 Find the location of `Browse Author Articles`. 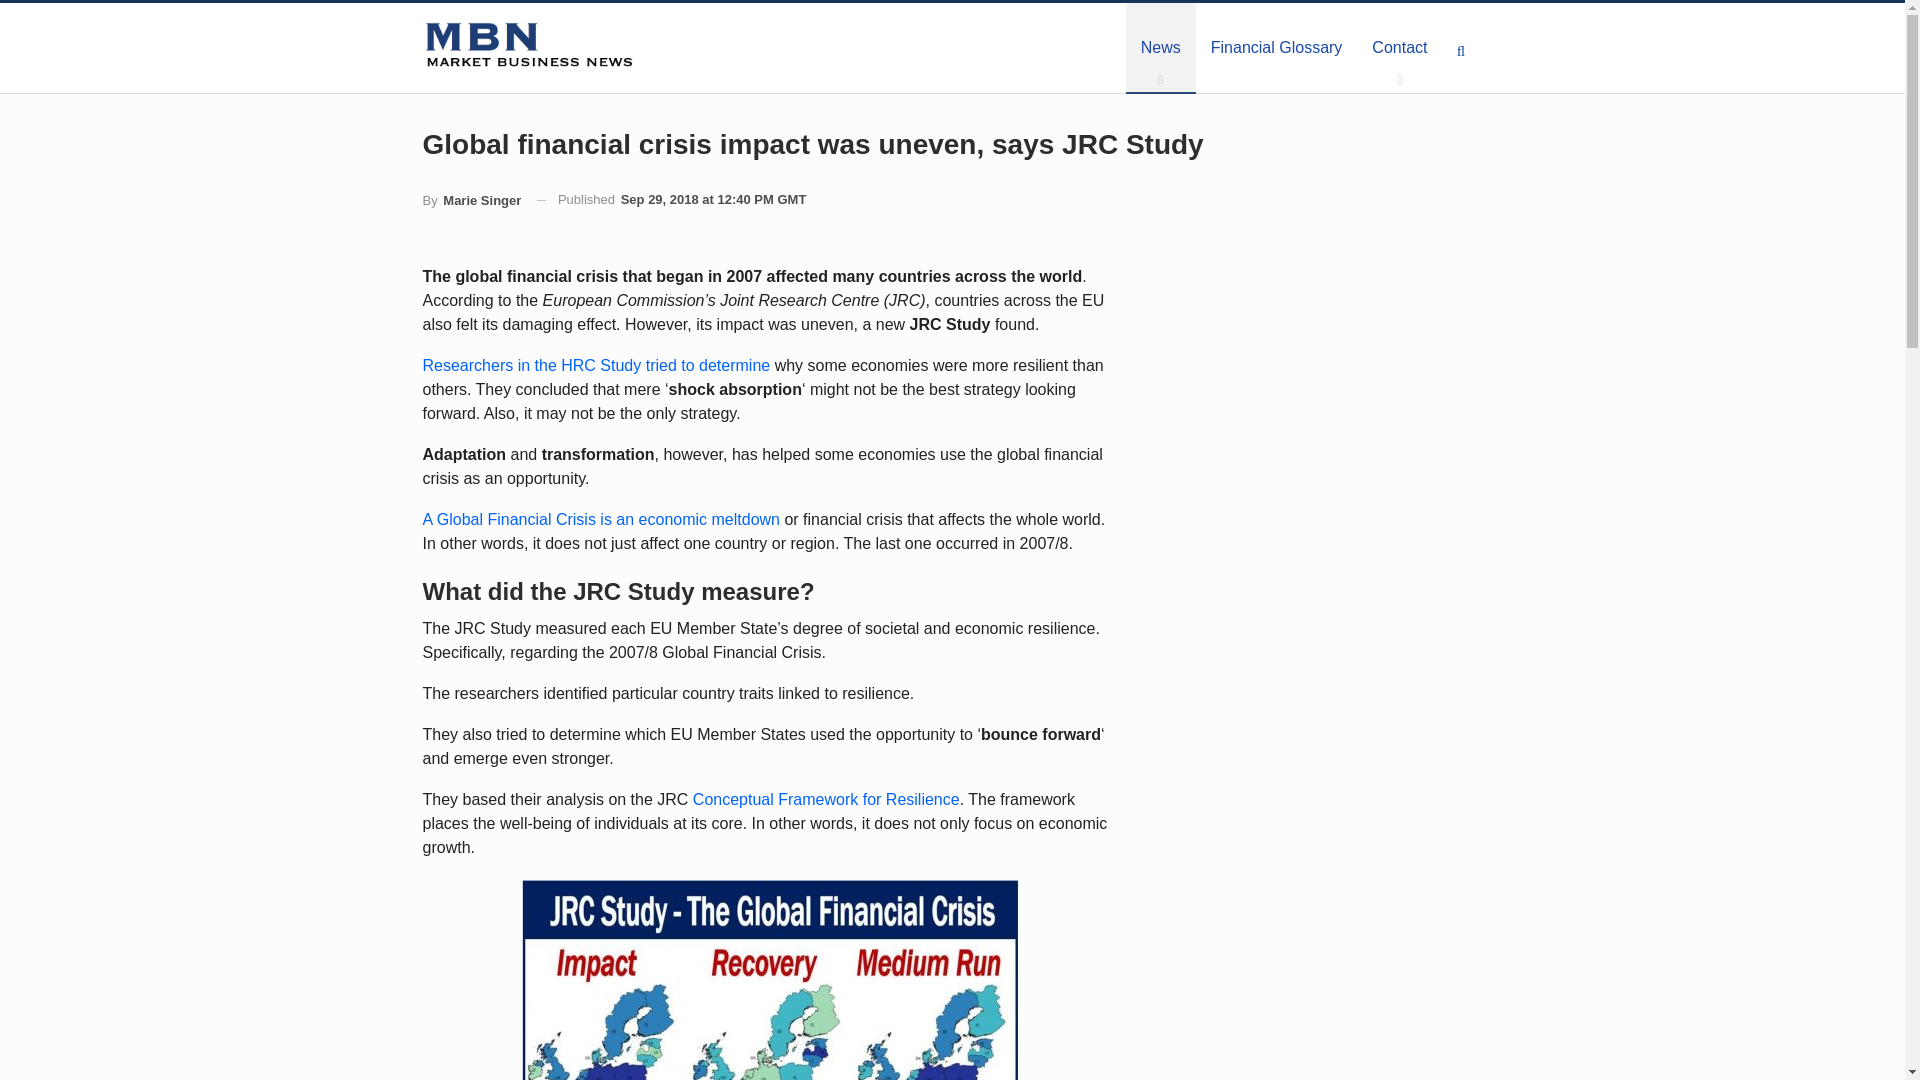

Browse Author Articles is located at coordinates (471, 200).